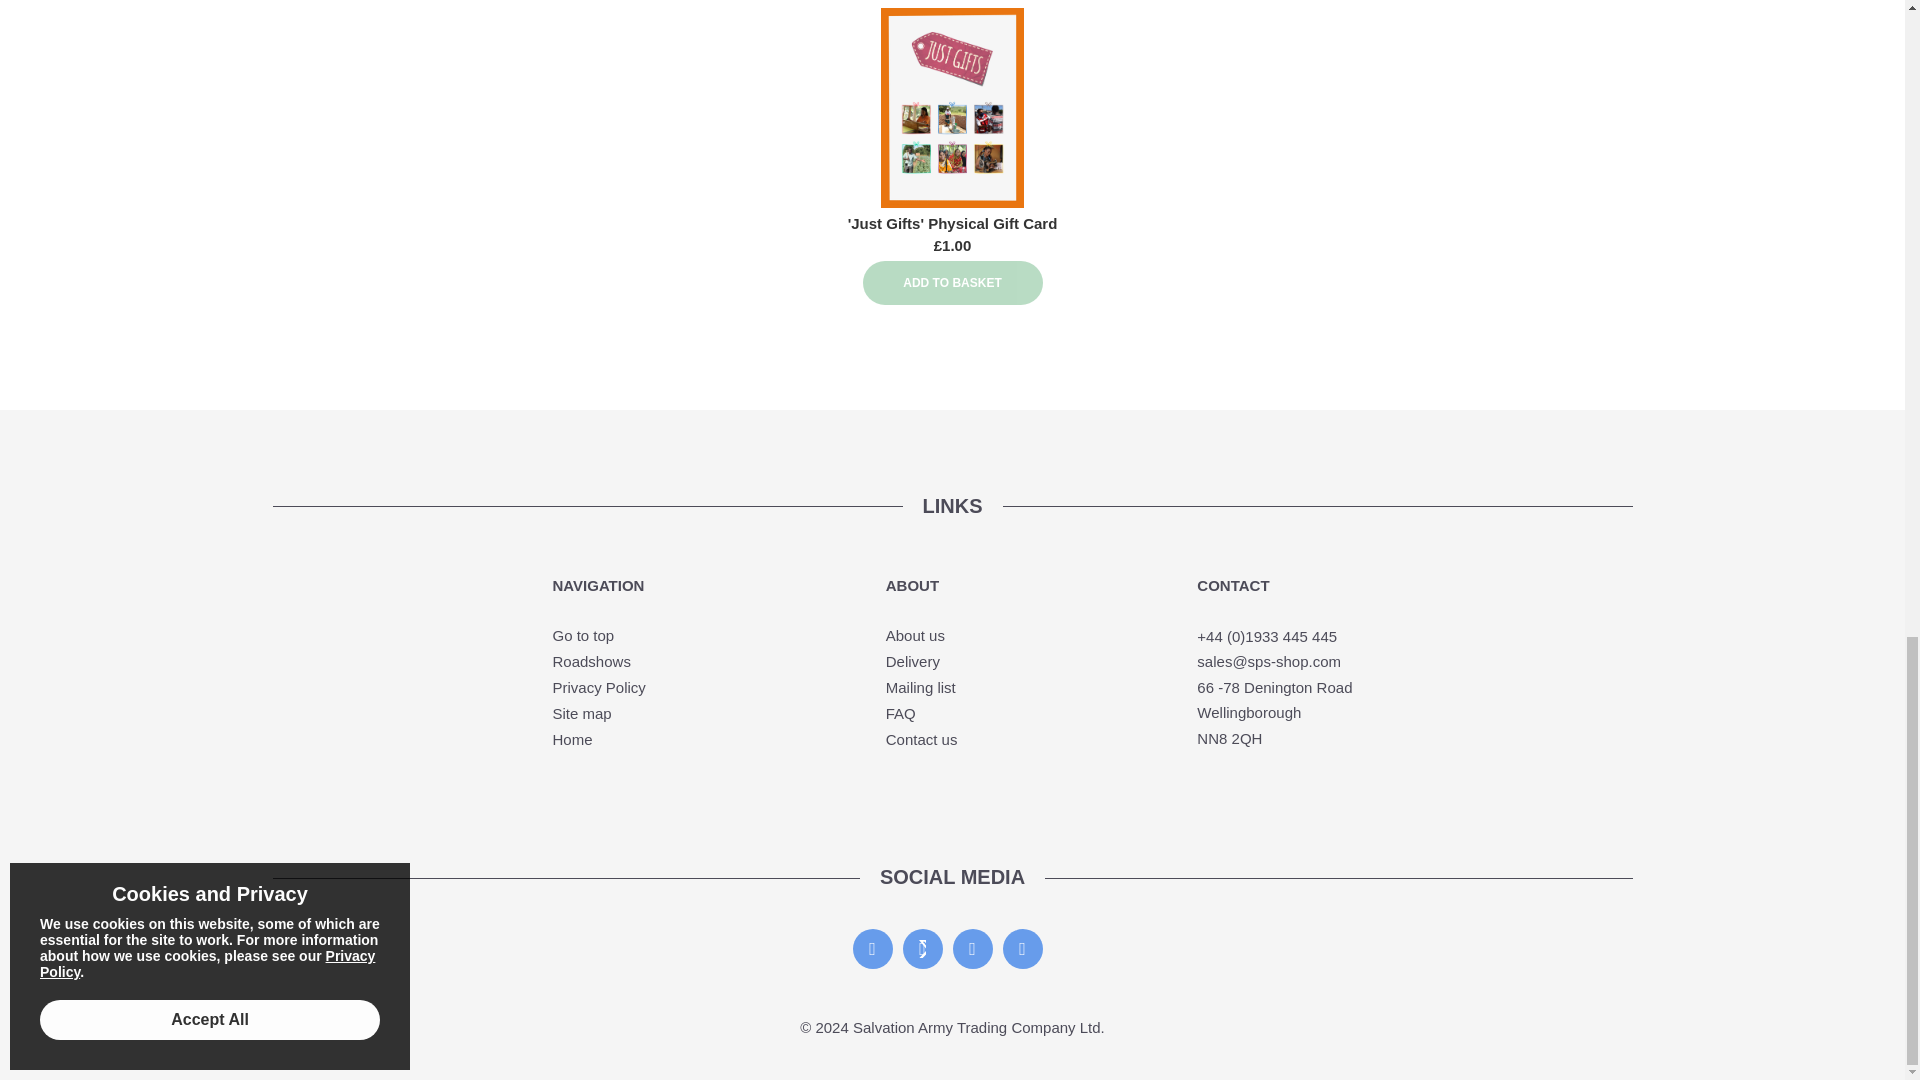 Image resolution: width=1920 pixels, height=1080 pixels. Describe the element at coordinates (952, 223) in the screenshot. I see `'Just Gifts' Physical Gift Card` at that location.